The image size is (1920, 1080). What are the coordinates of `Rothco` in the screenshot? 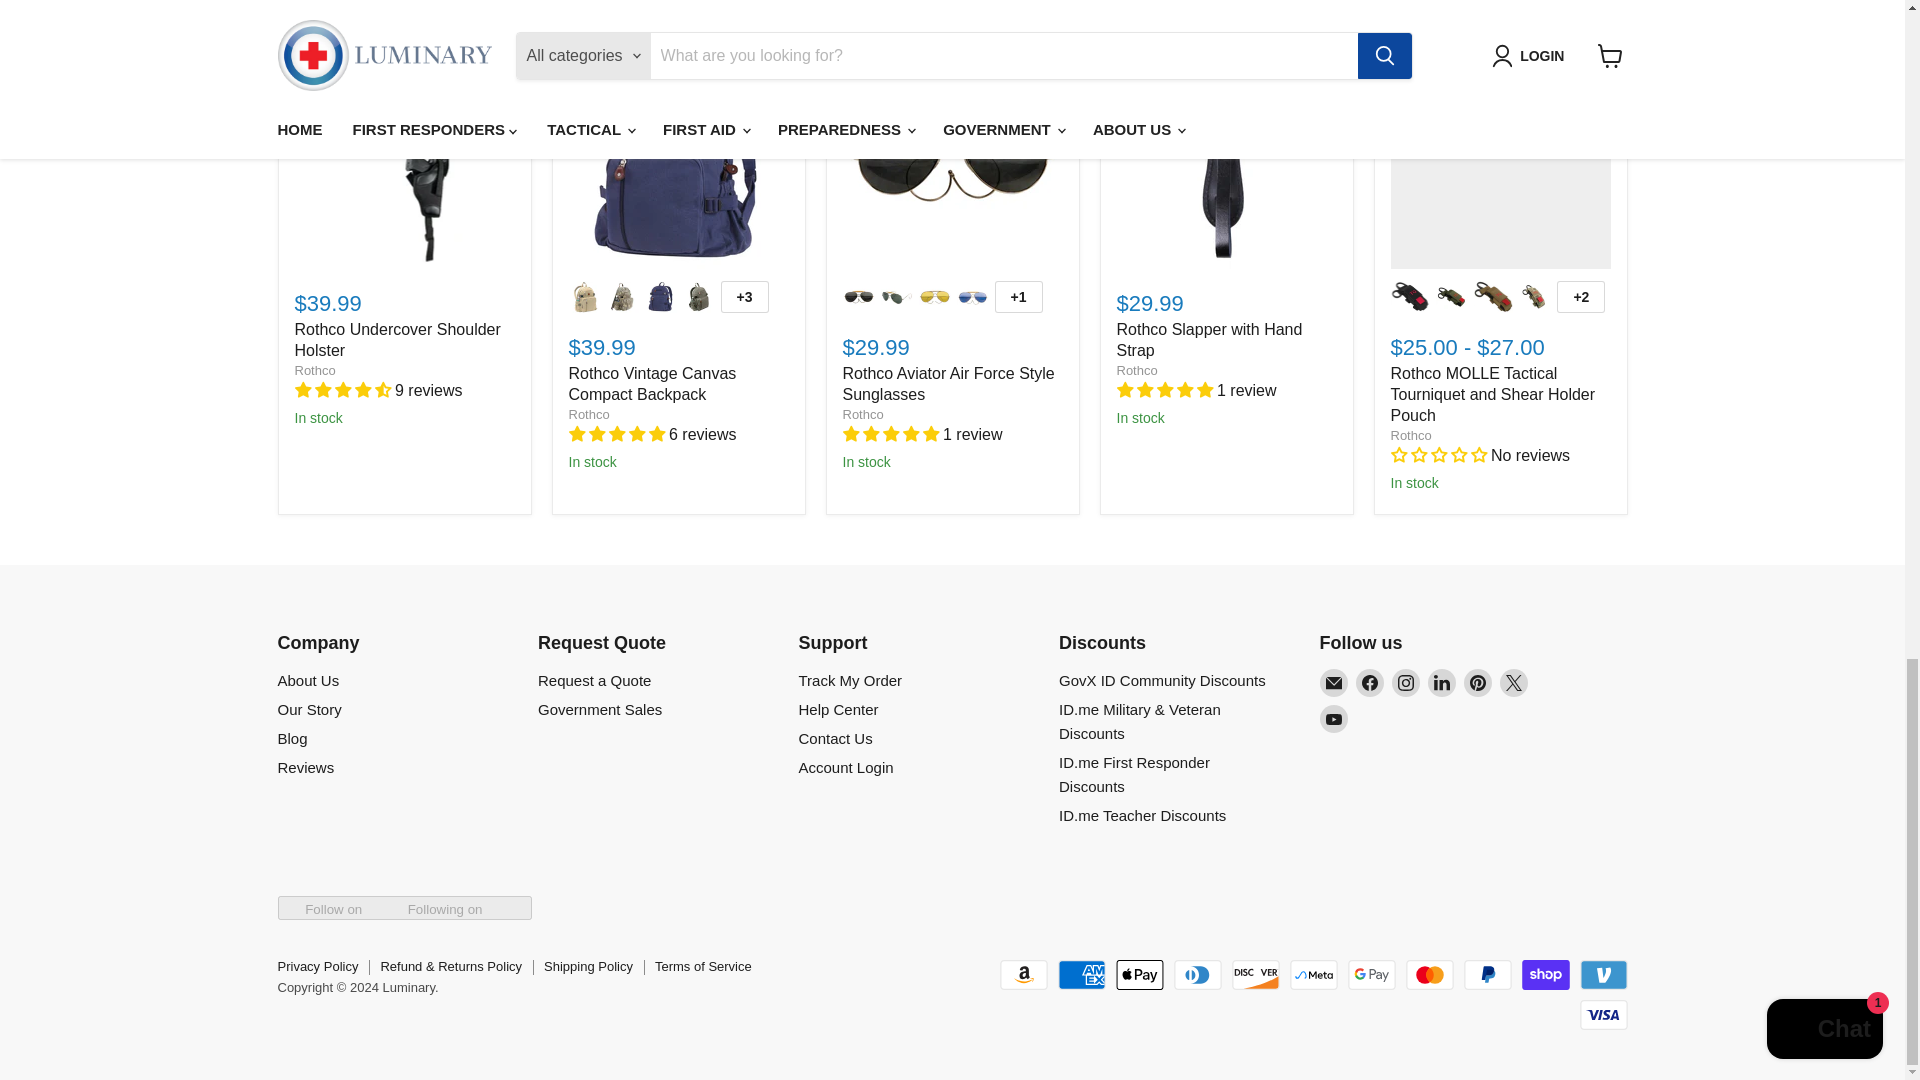 It's located at (314, 370).